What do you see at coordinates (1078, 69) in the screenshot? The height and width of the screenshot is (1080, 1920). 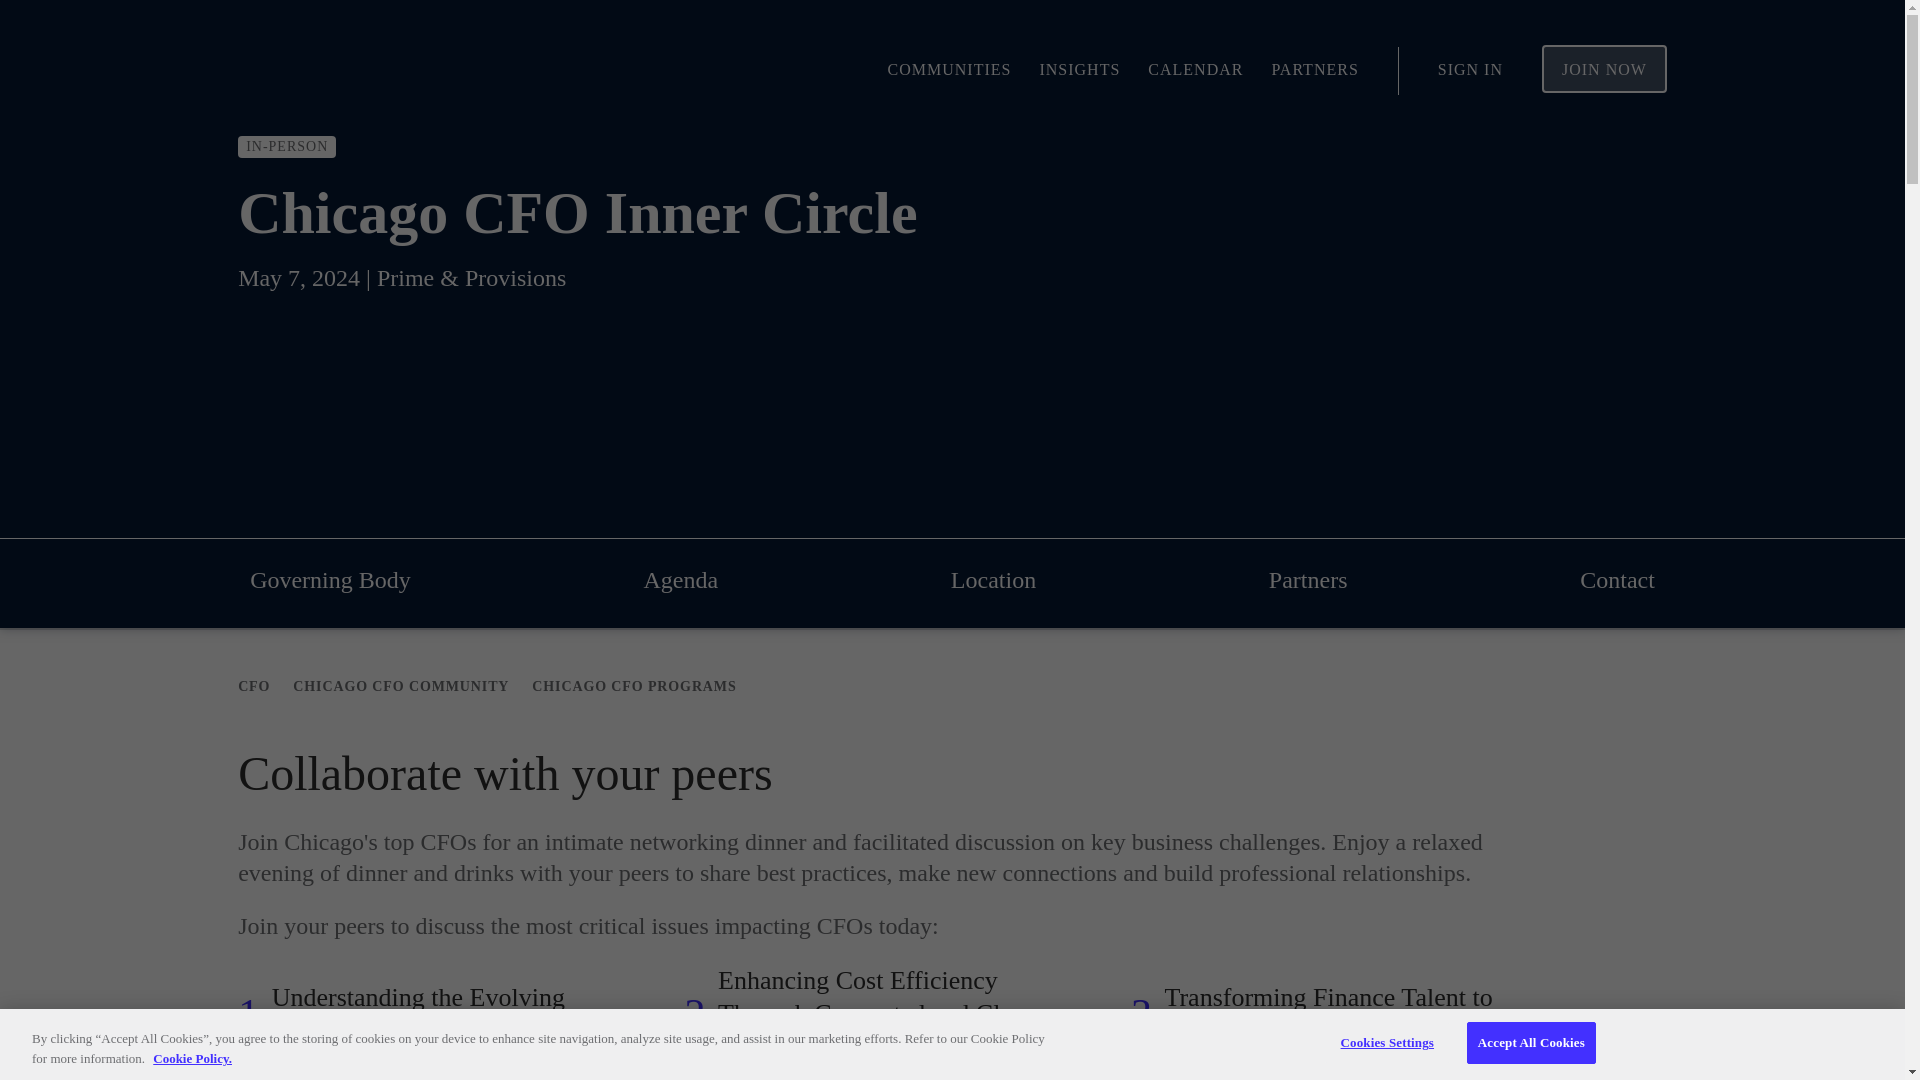 I see `INSIGHTS` at bounding box center [1078, 69].